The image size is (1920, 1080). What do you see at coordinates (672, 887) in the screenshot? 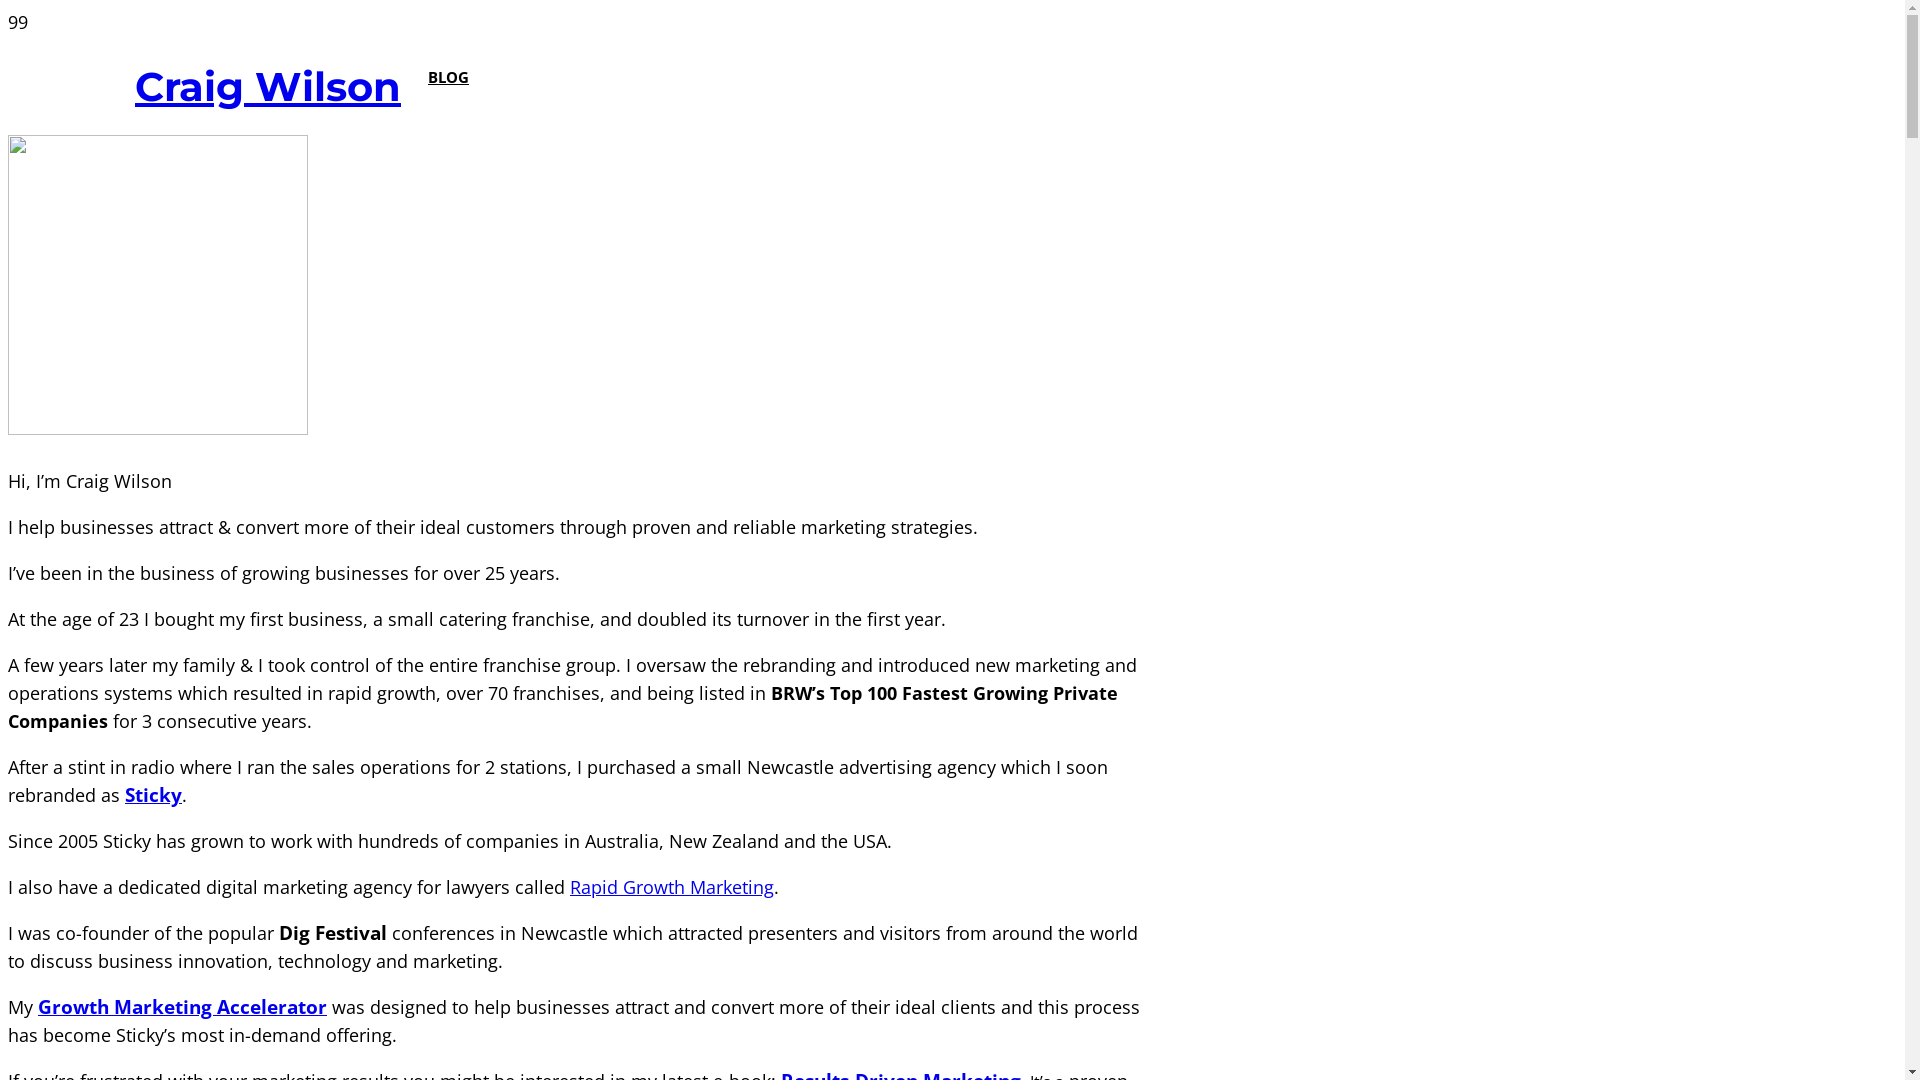
I see `Rapid Growth Marketing` at bounding box center [672, 887].